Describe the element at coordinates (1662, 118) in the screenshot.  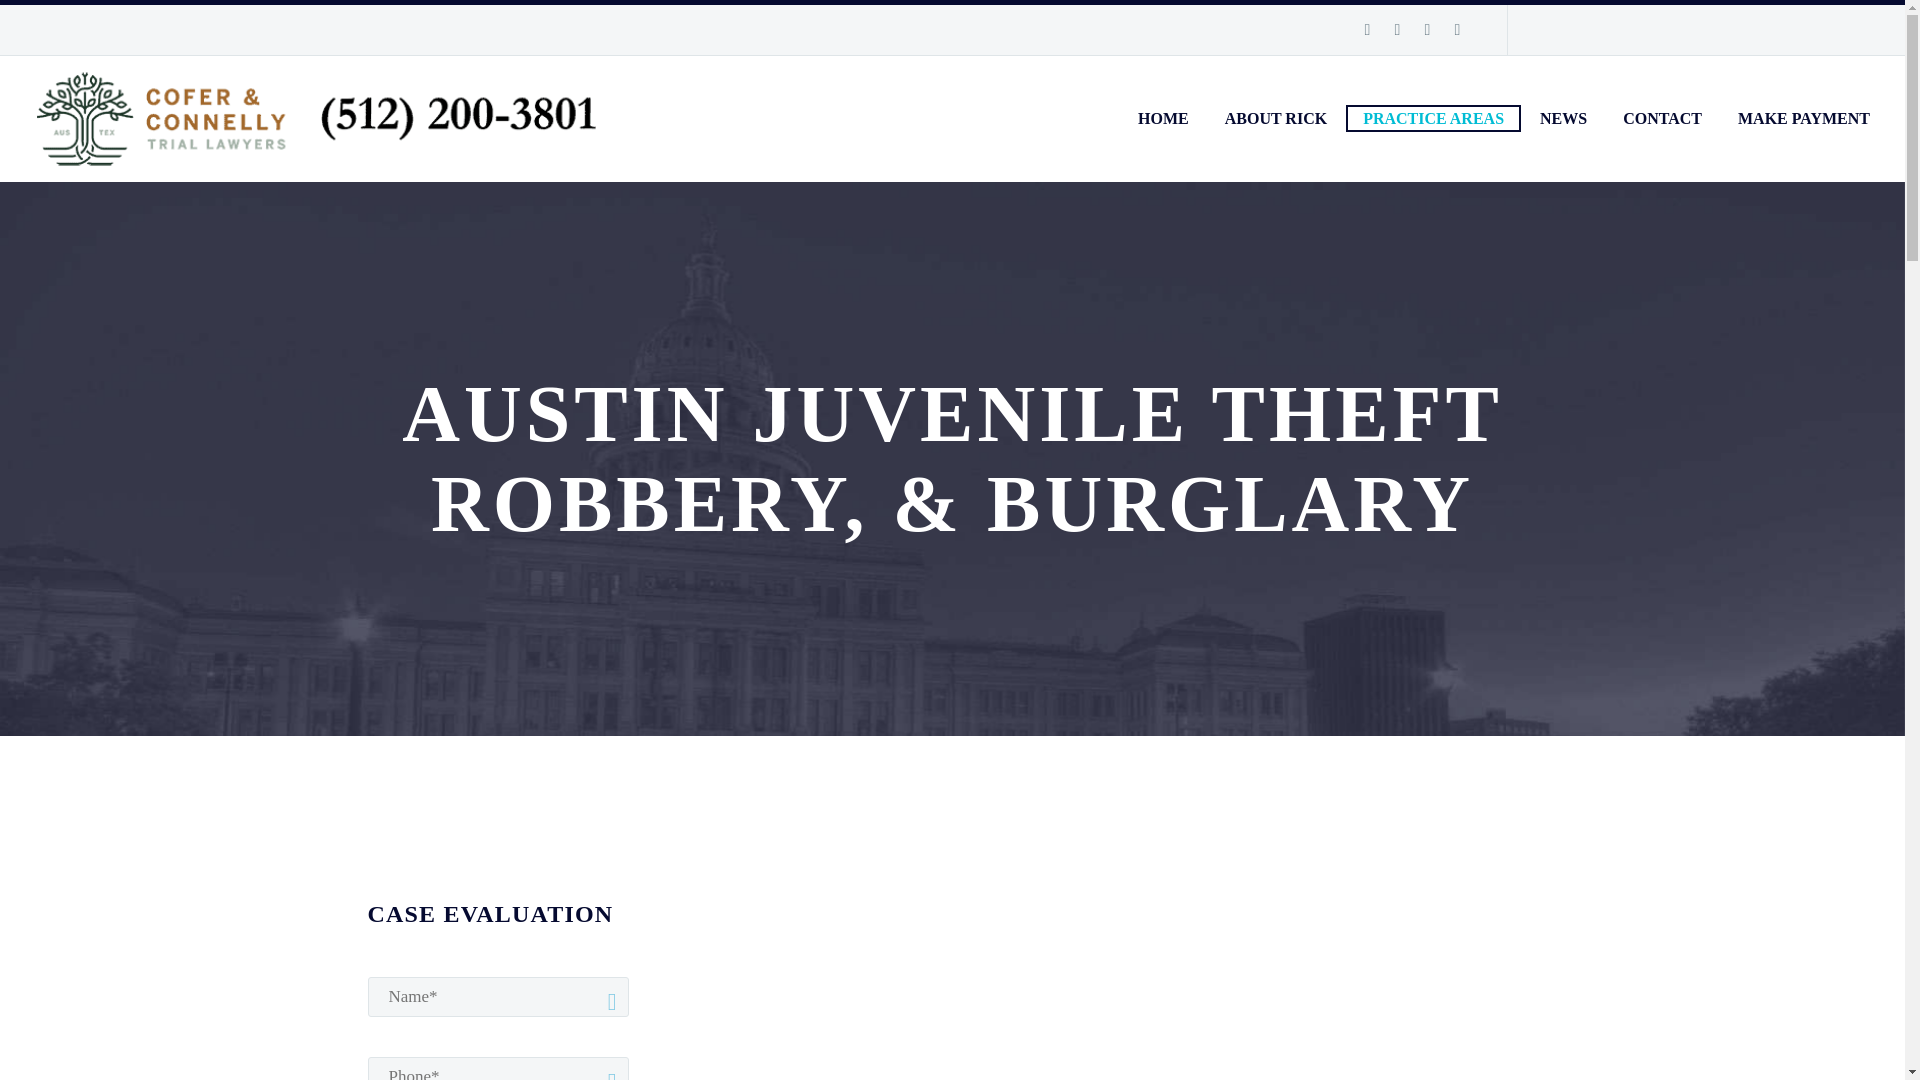
I see `CONTACT` at that location.